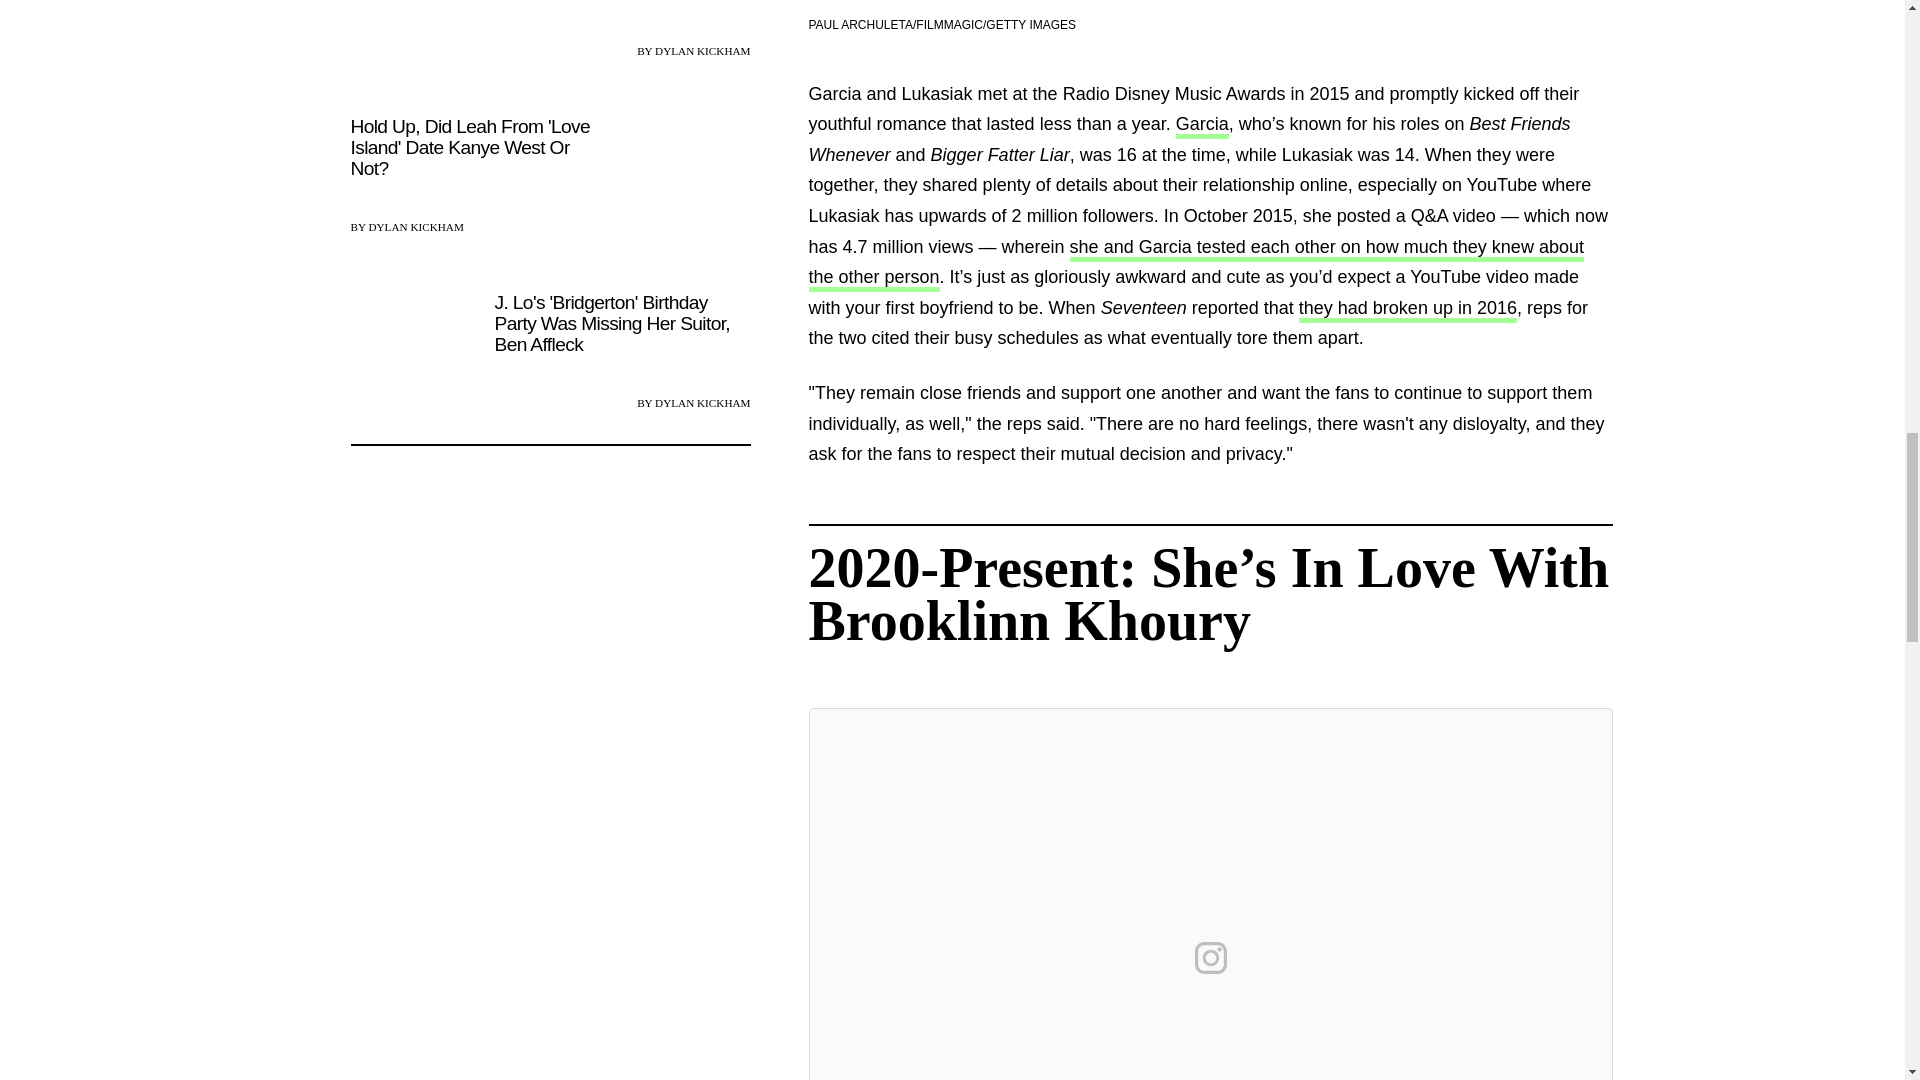 This screenshot has height=1080, width=1920. I want to click on View on Instagram, so click(1210, 958).